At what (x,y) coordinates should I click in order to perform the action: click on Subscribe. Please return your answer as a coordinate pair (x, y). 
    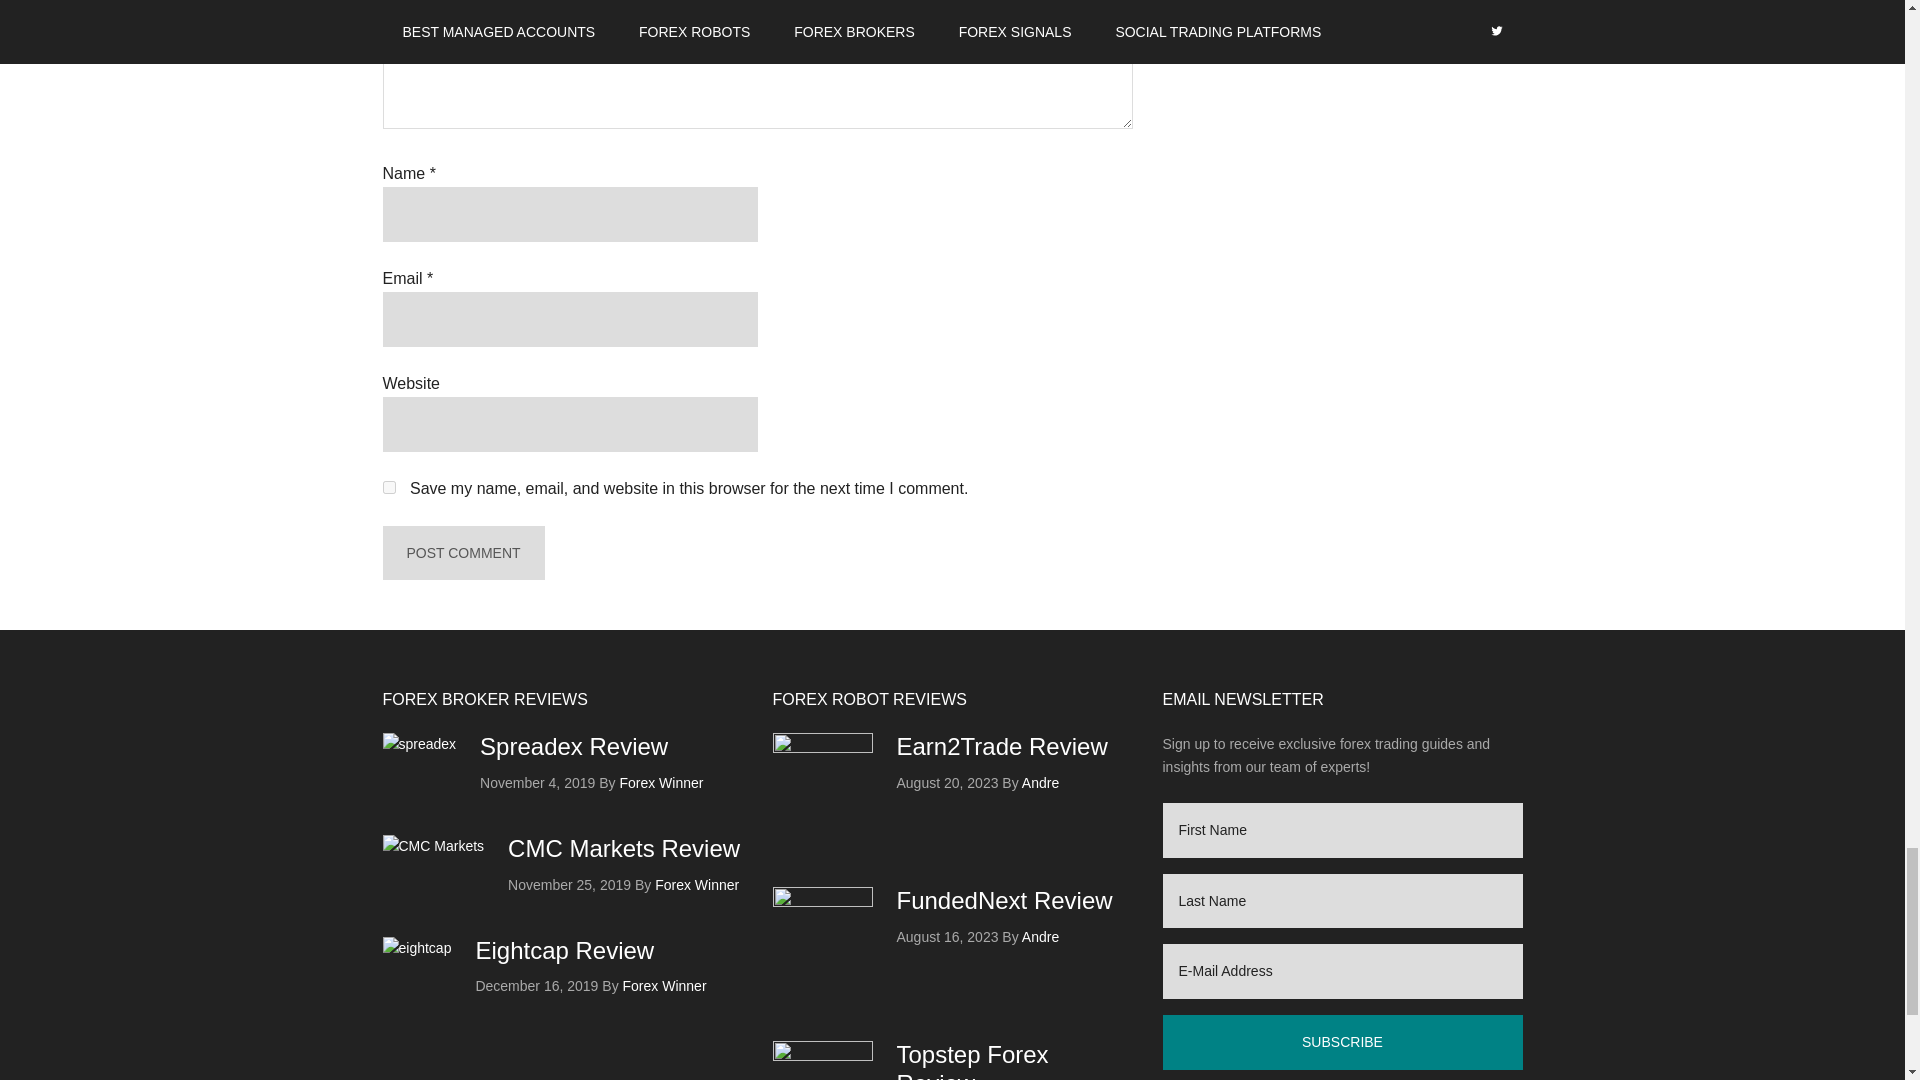
    Looking at the image, I should click on (1342, 1042).